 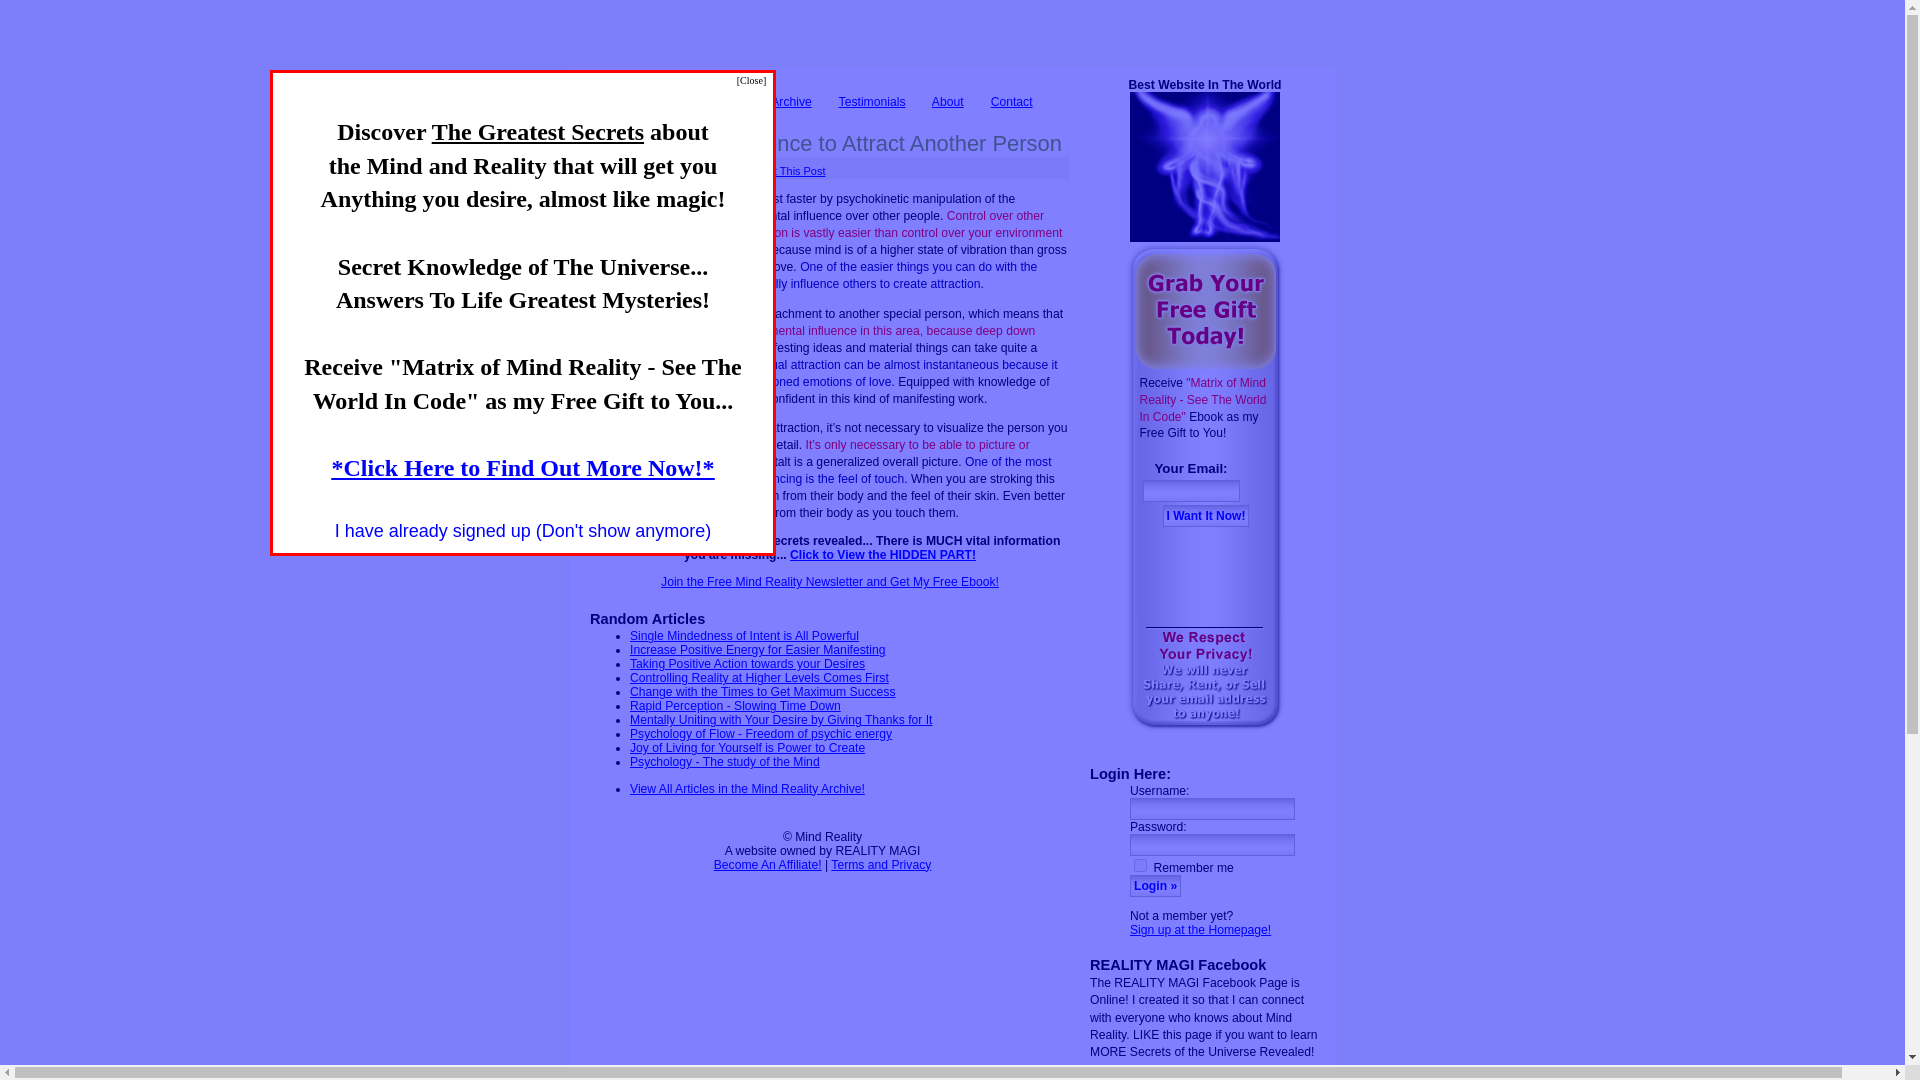 I want to click on Secrets of Mind and Reality - MindReality.com, so click(x=869, y=48).